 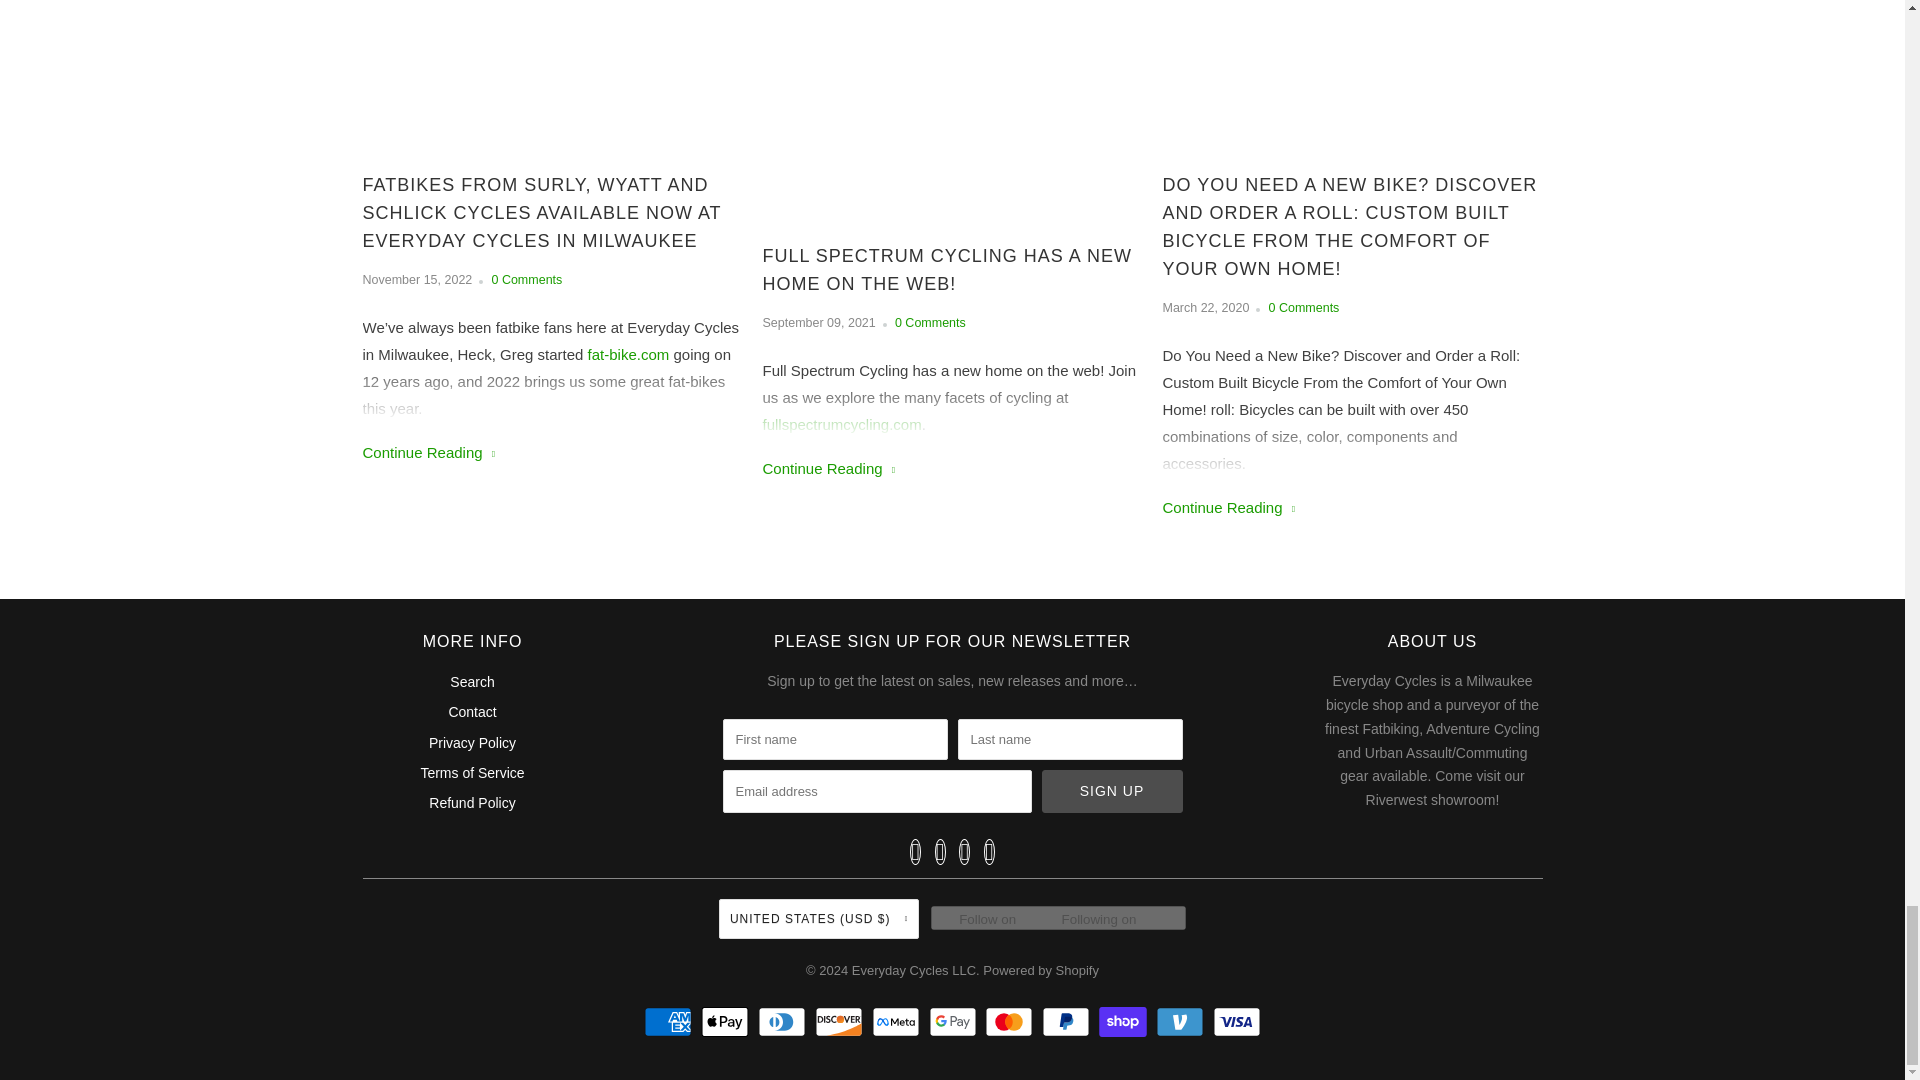 I want to click on Meta Pay, so click(x=898, y=1021).